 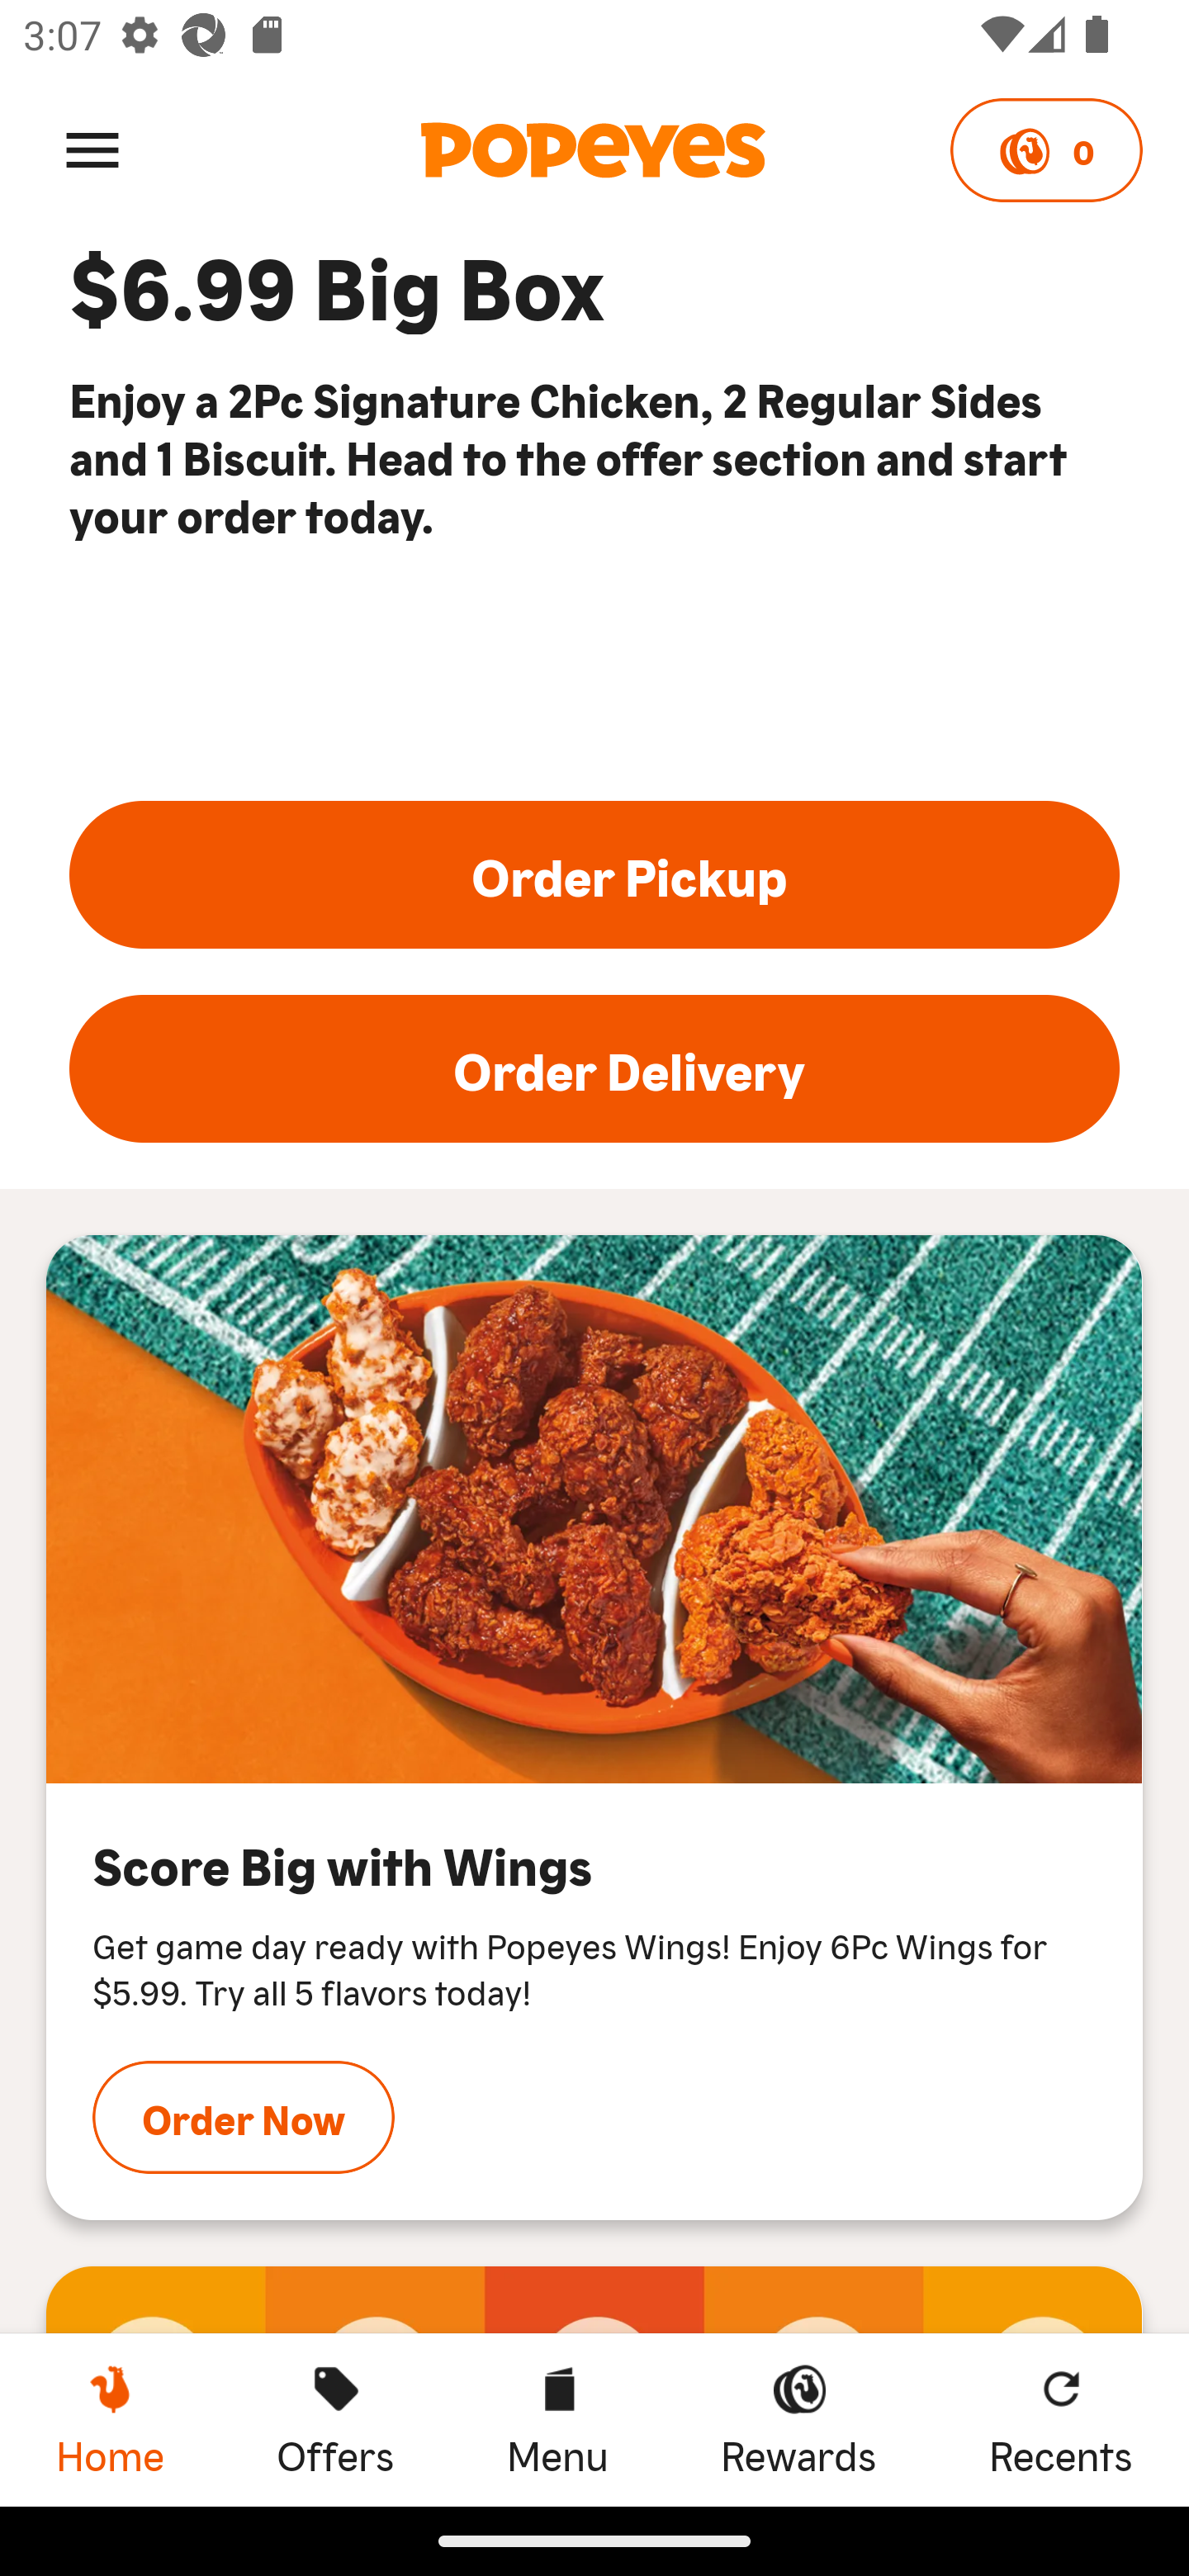 I want to click on Order Pickup, so click(x=594, y=874).